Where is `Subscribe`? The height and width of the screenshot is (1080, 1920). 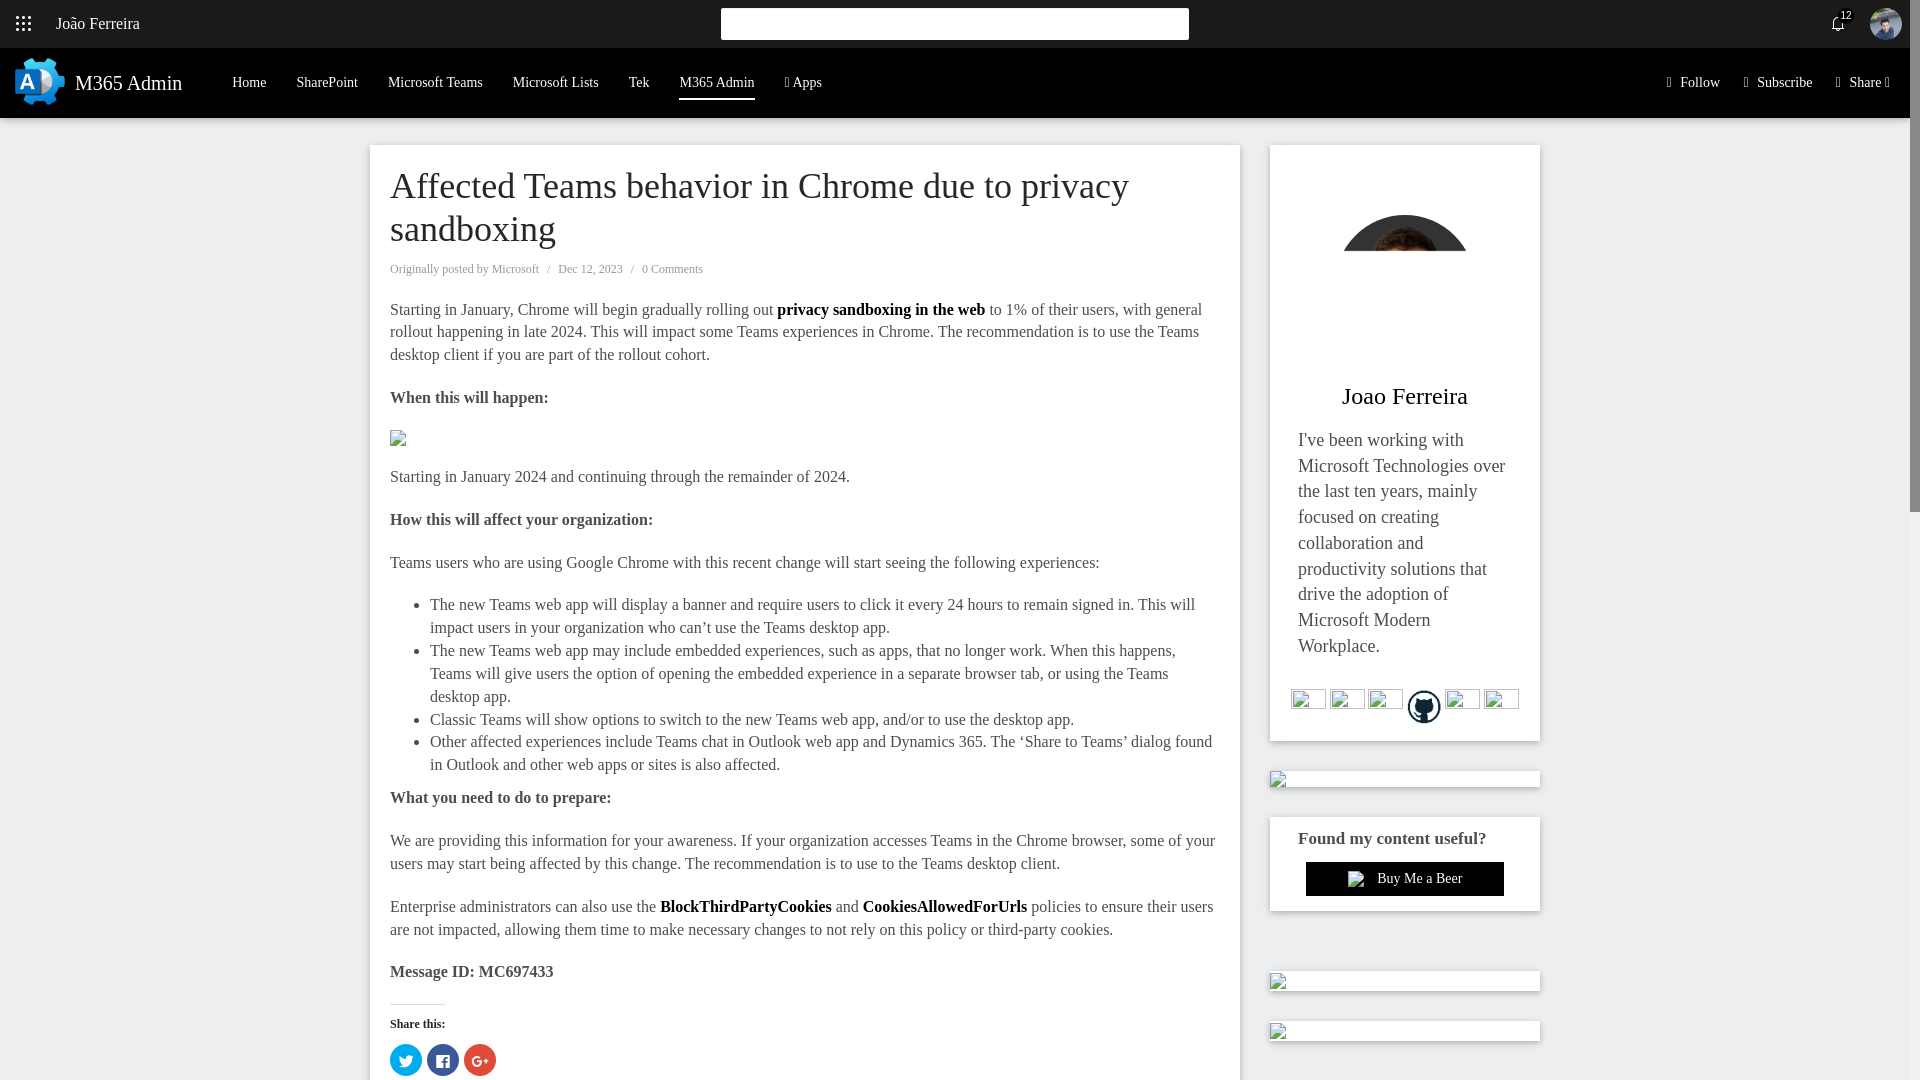 Subscribe is located at coordinates (1784, 82).